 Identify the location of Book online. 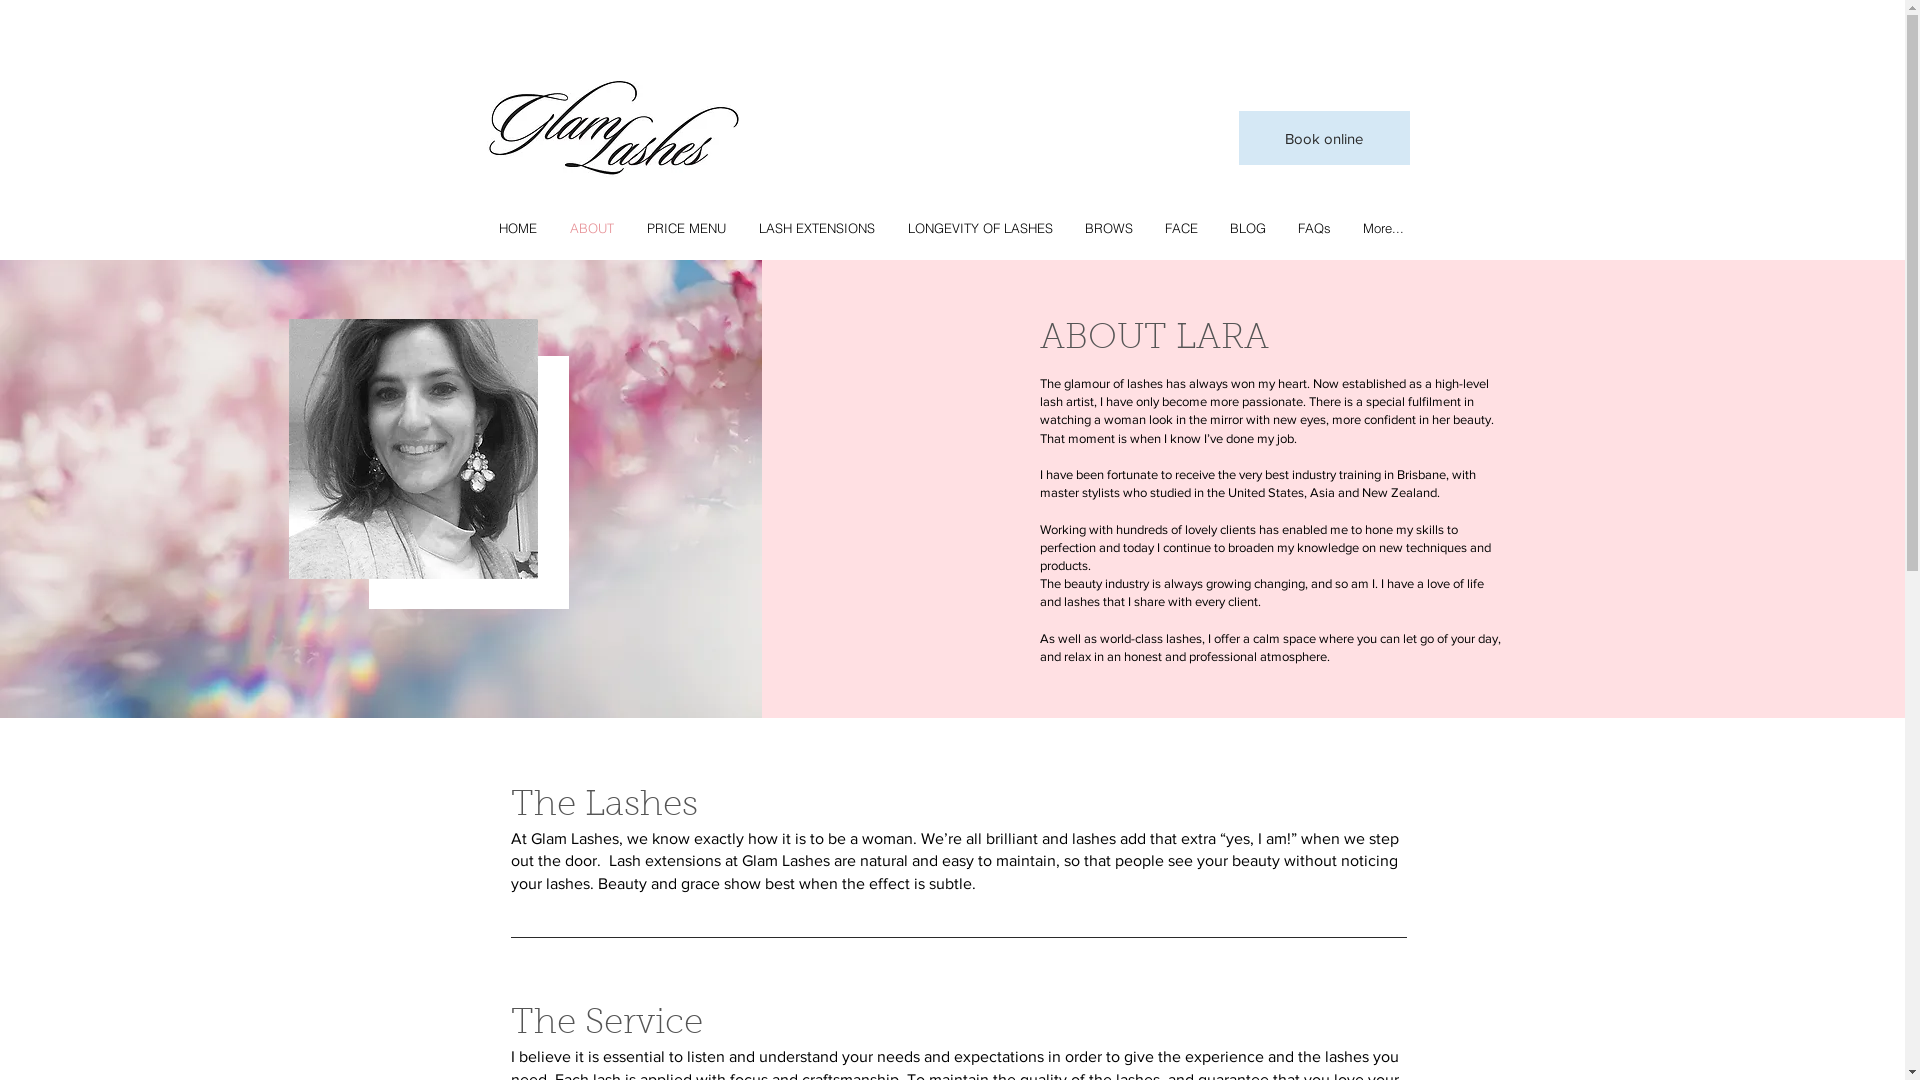
(1324, 138).